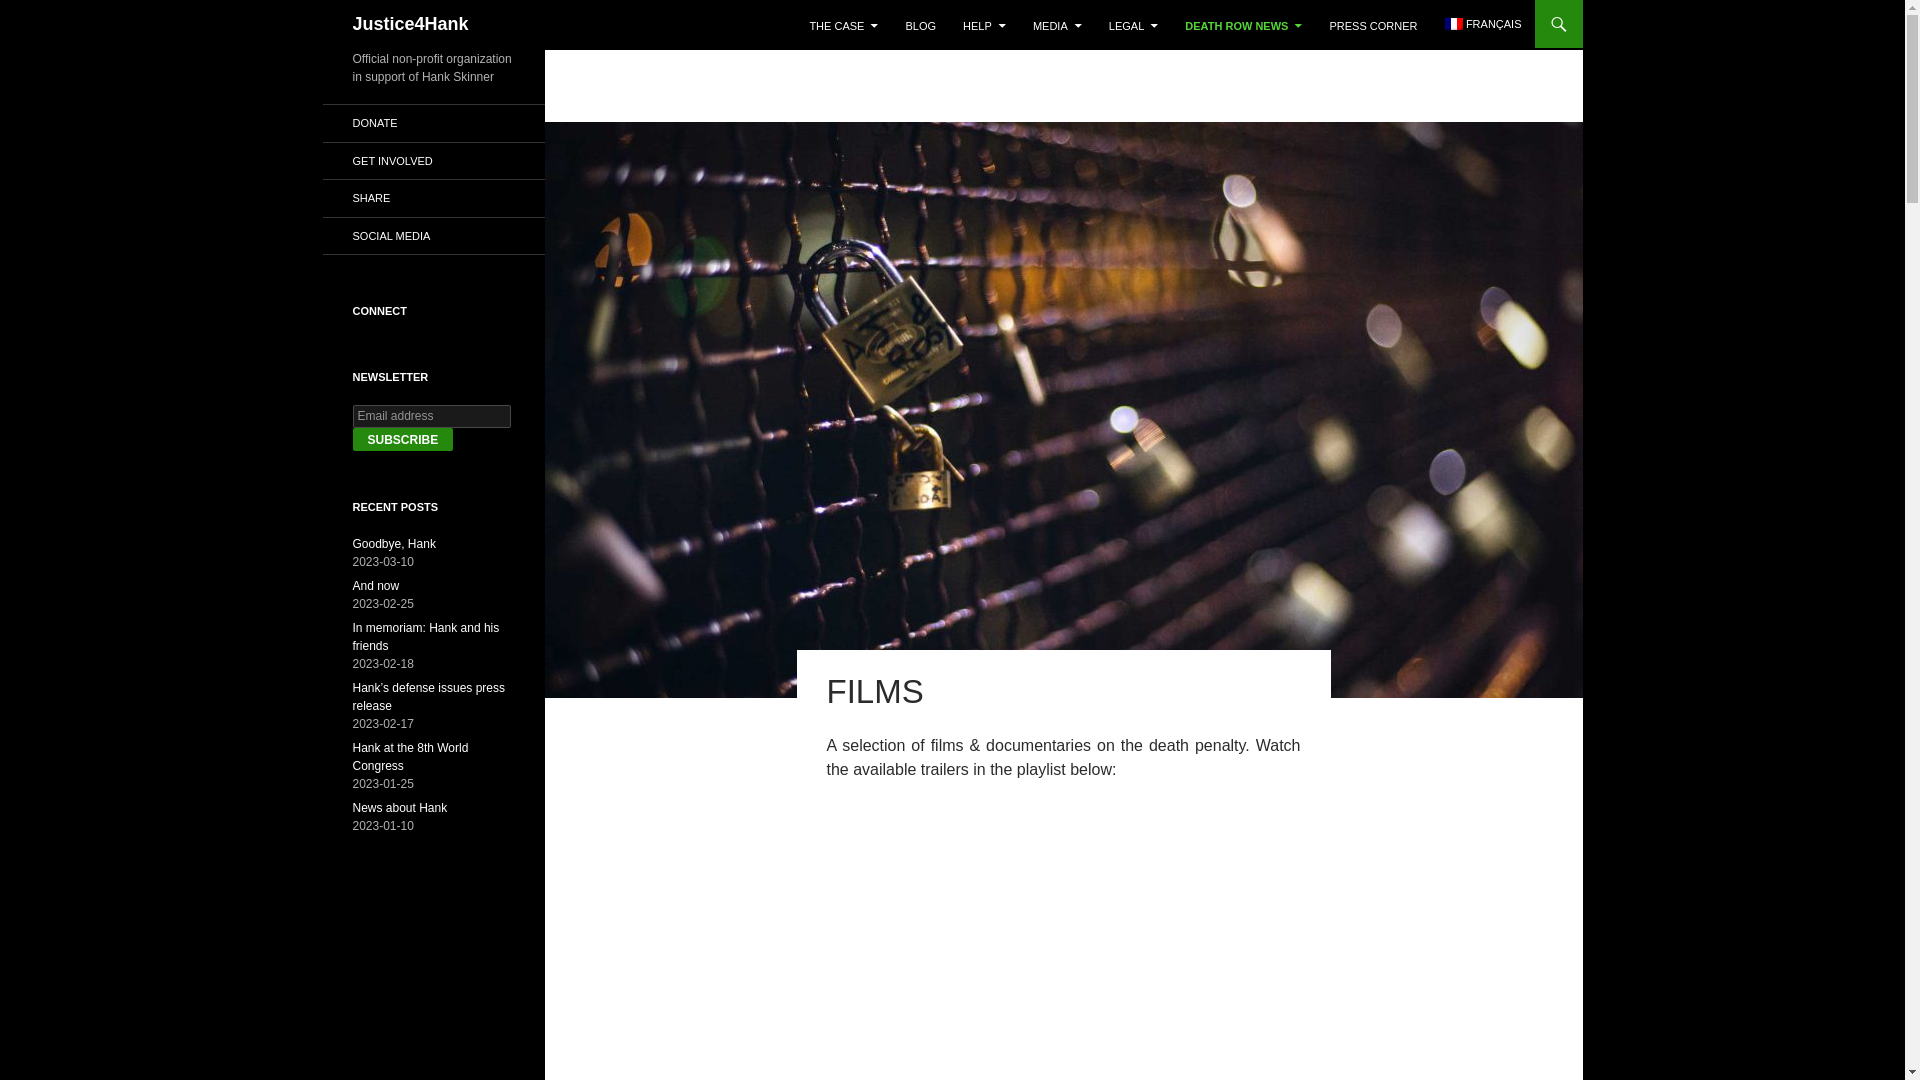  Describe the element at coordinates (984, 26) in the screenshot. I see `HELP` at that location.